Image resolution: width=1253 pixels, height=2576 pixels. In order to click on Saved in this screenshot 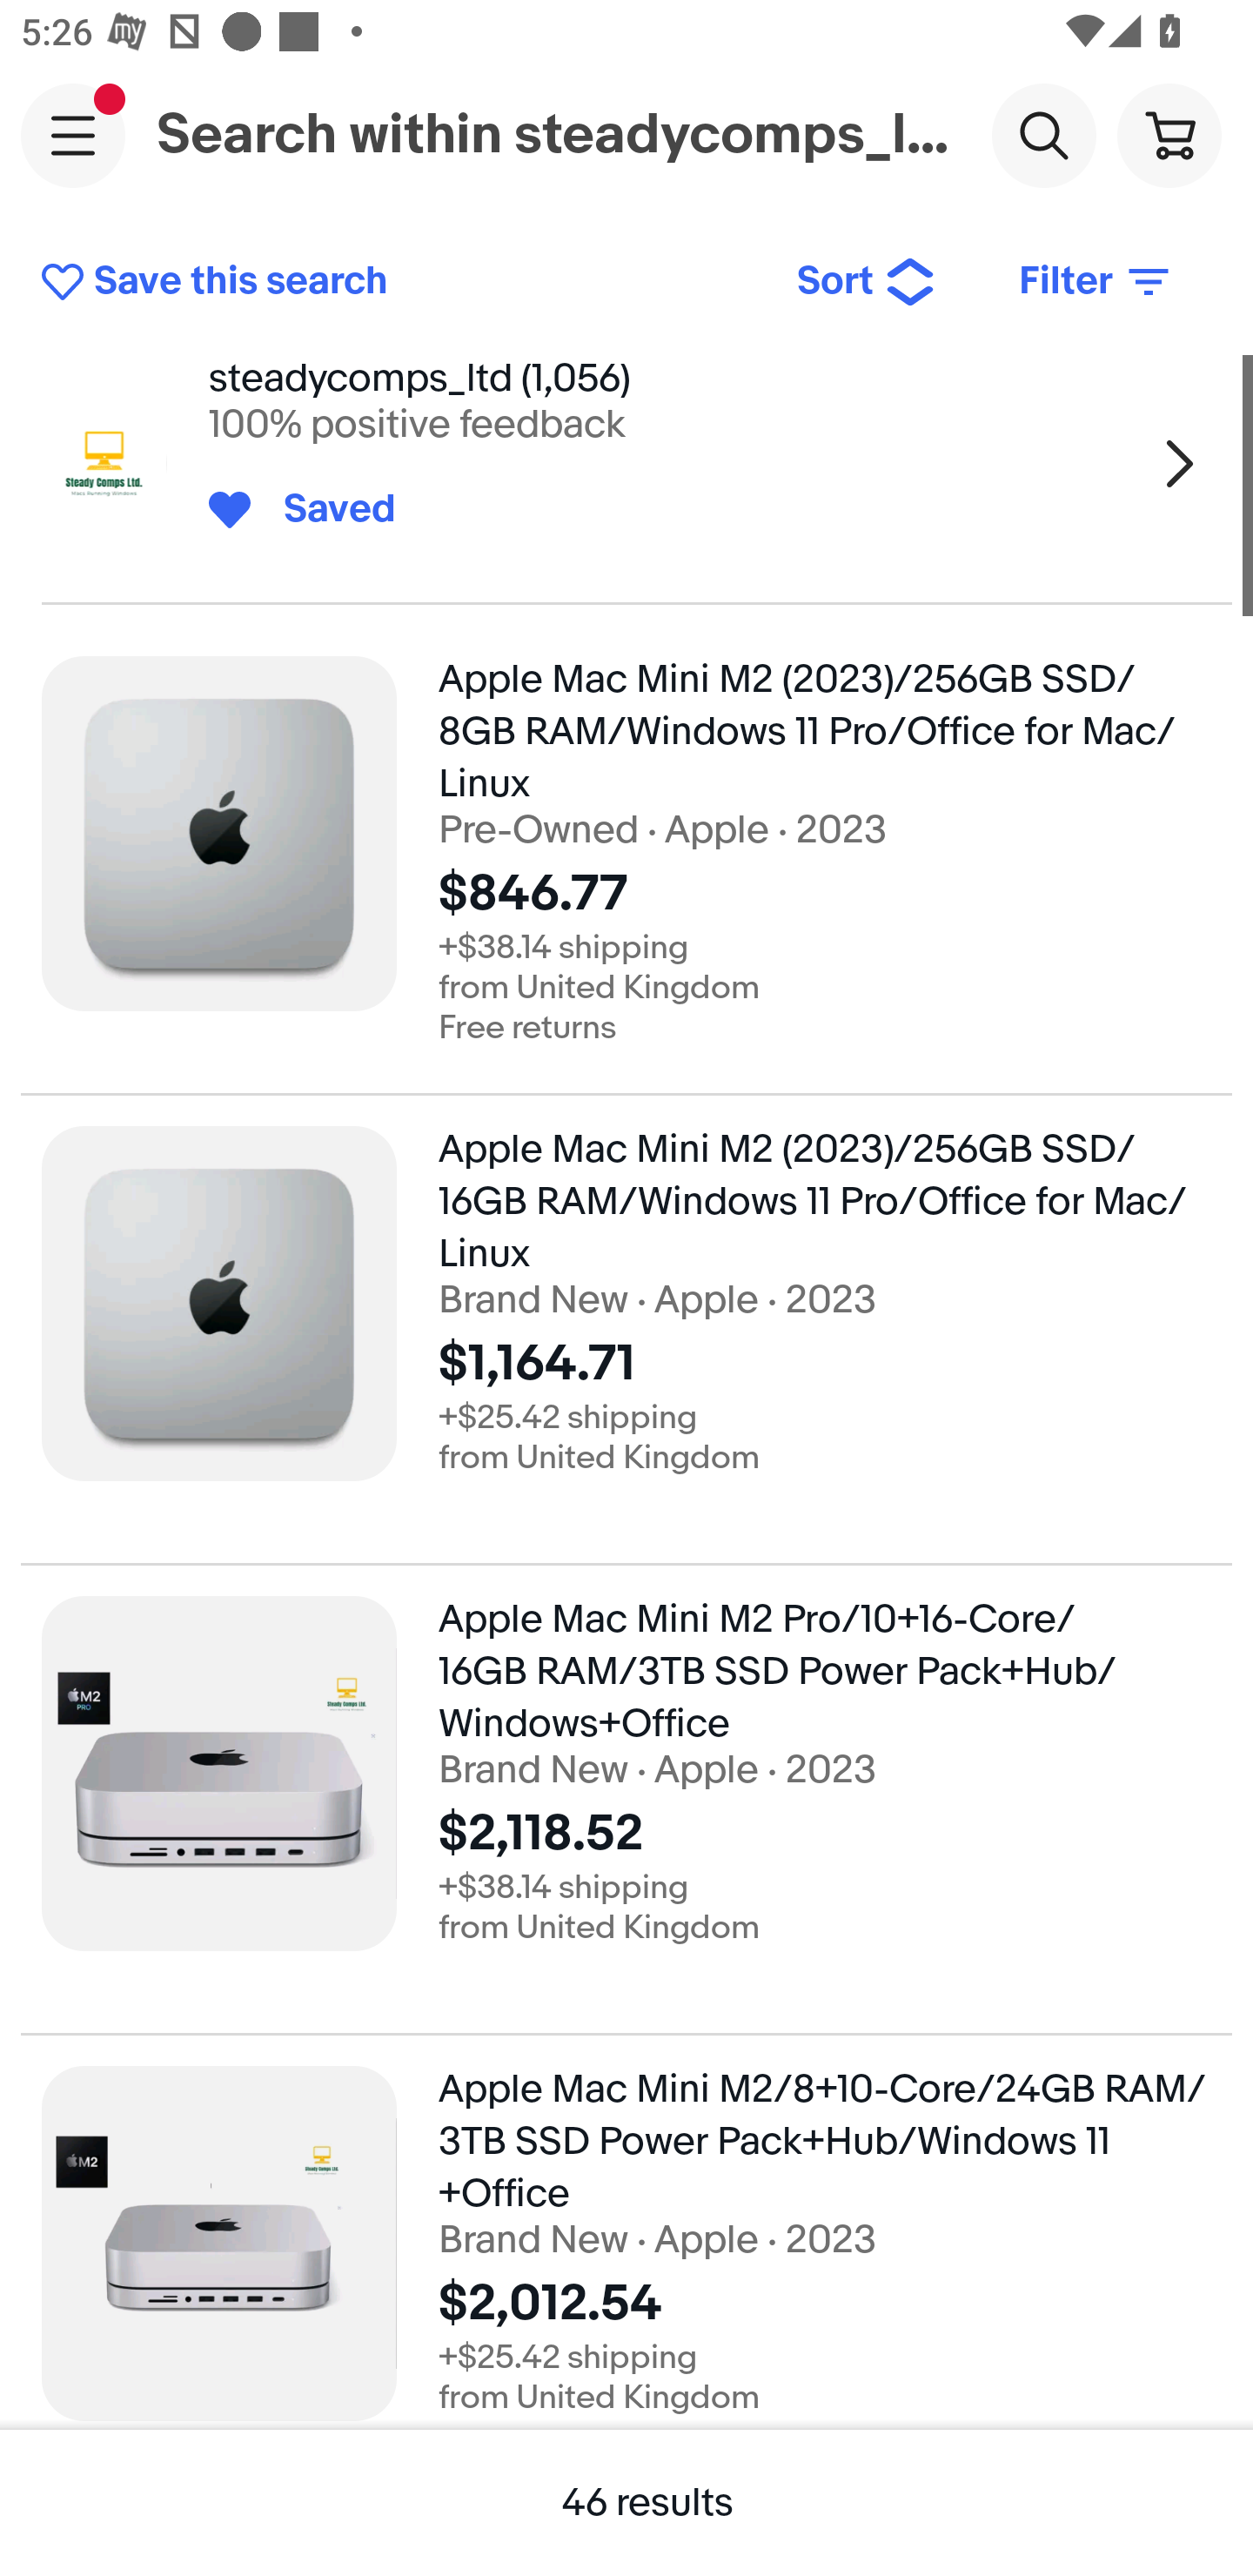, I will do `click(324, 510)`.